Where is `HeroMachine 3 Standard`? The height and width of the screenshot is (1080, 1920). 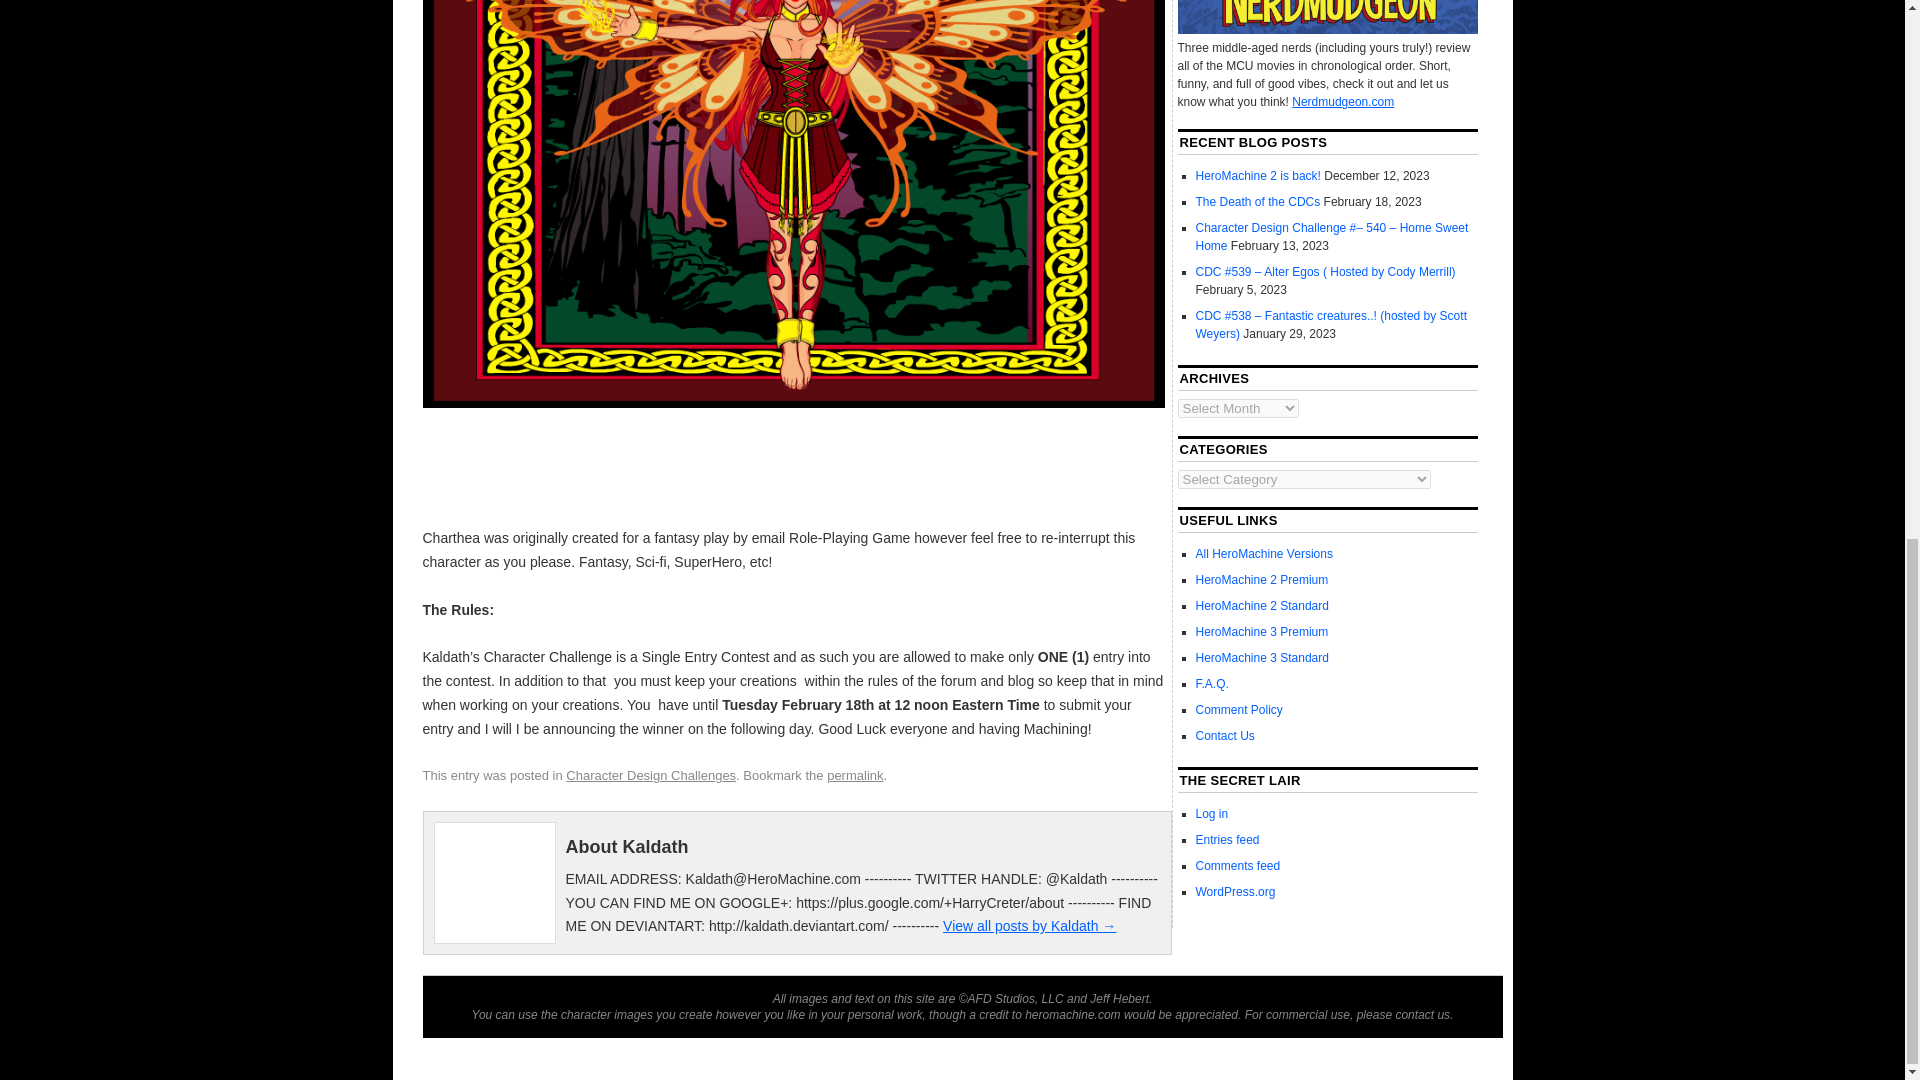
HeroMachine 3 Standard is located at coordinates (1262, 658).